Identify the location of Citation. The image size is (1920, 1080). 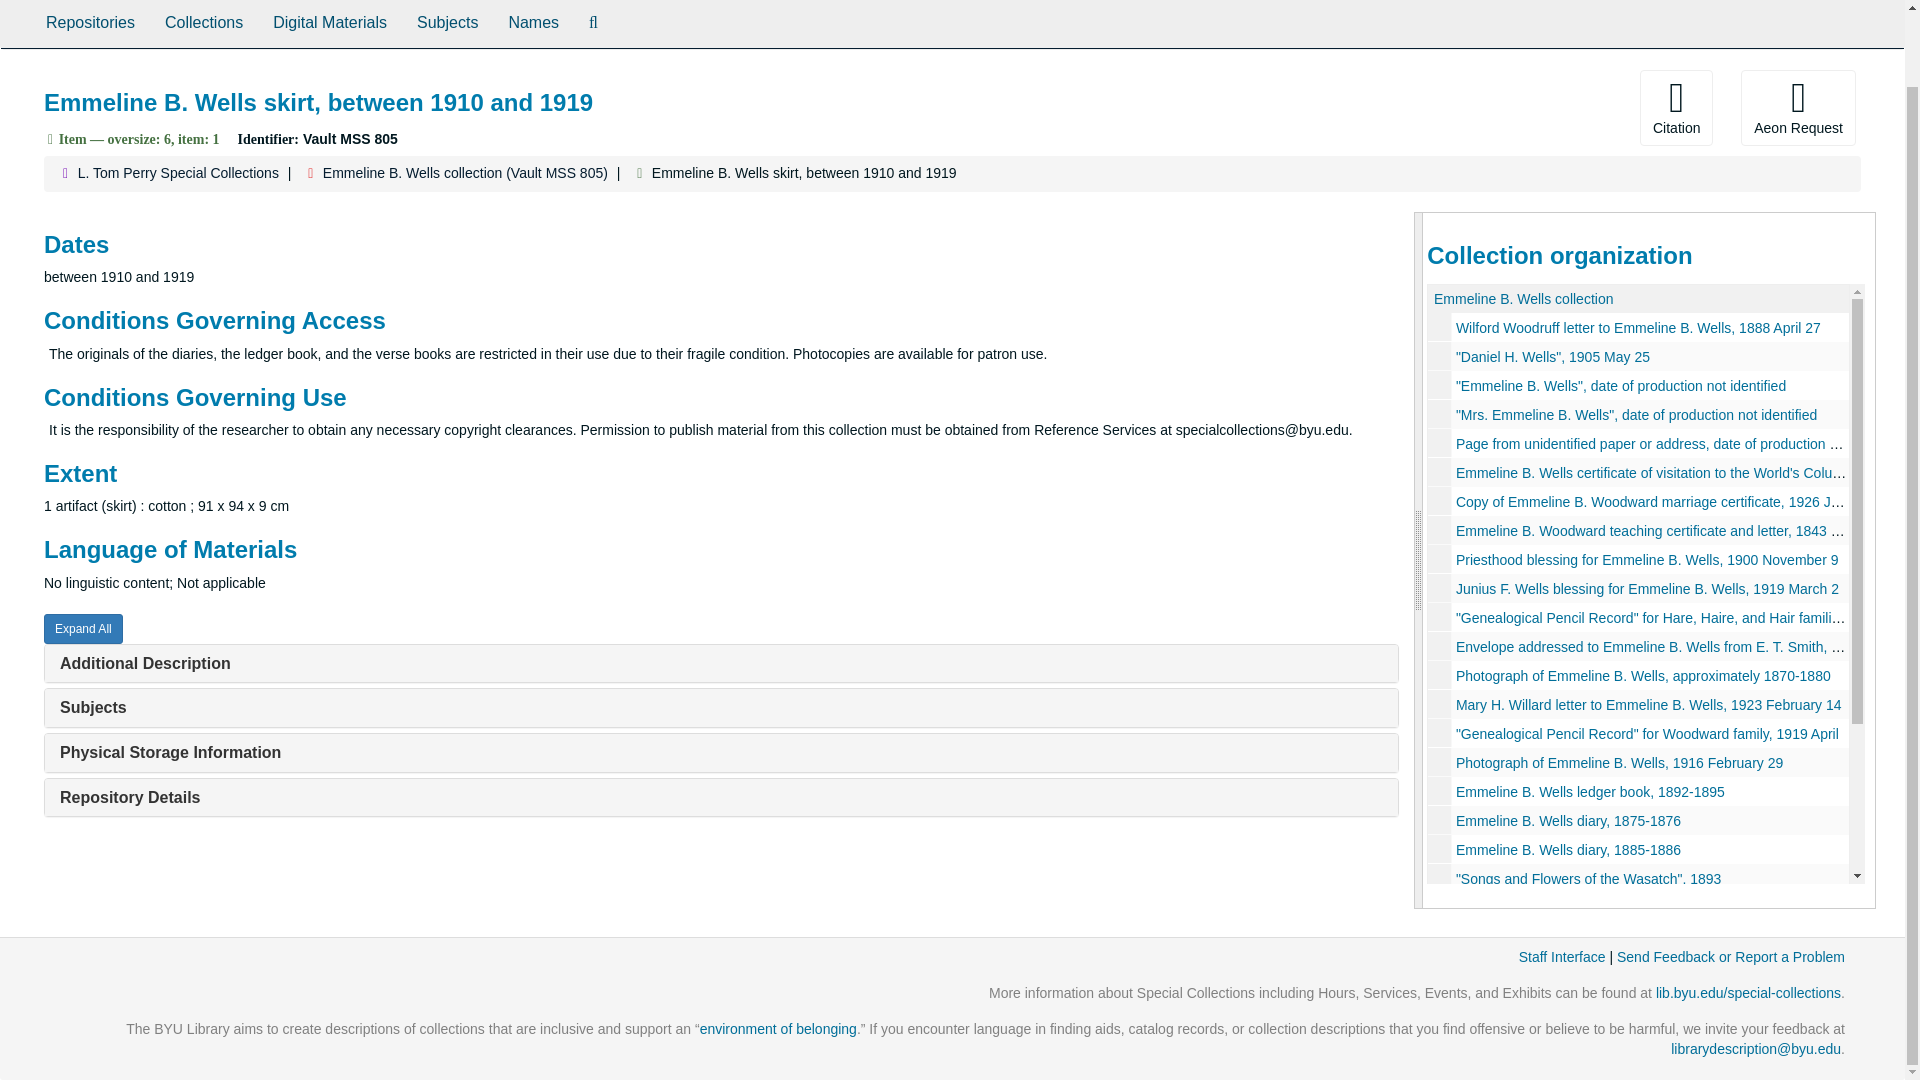
(1676, 108).